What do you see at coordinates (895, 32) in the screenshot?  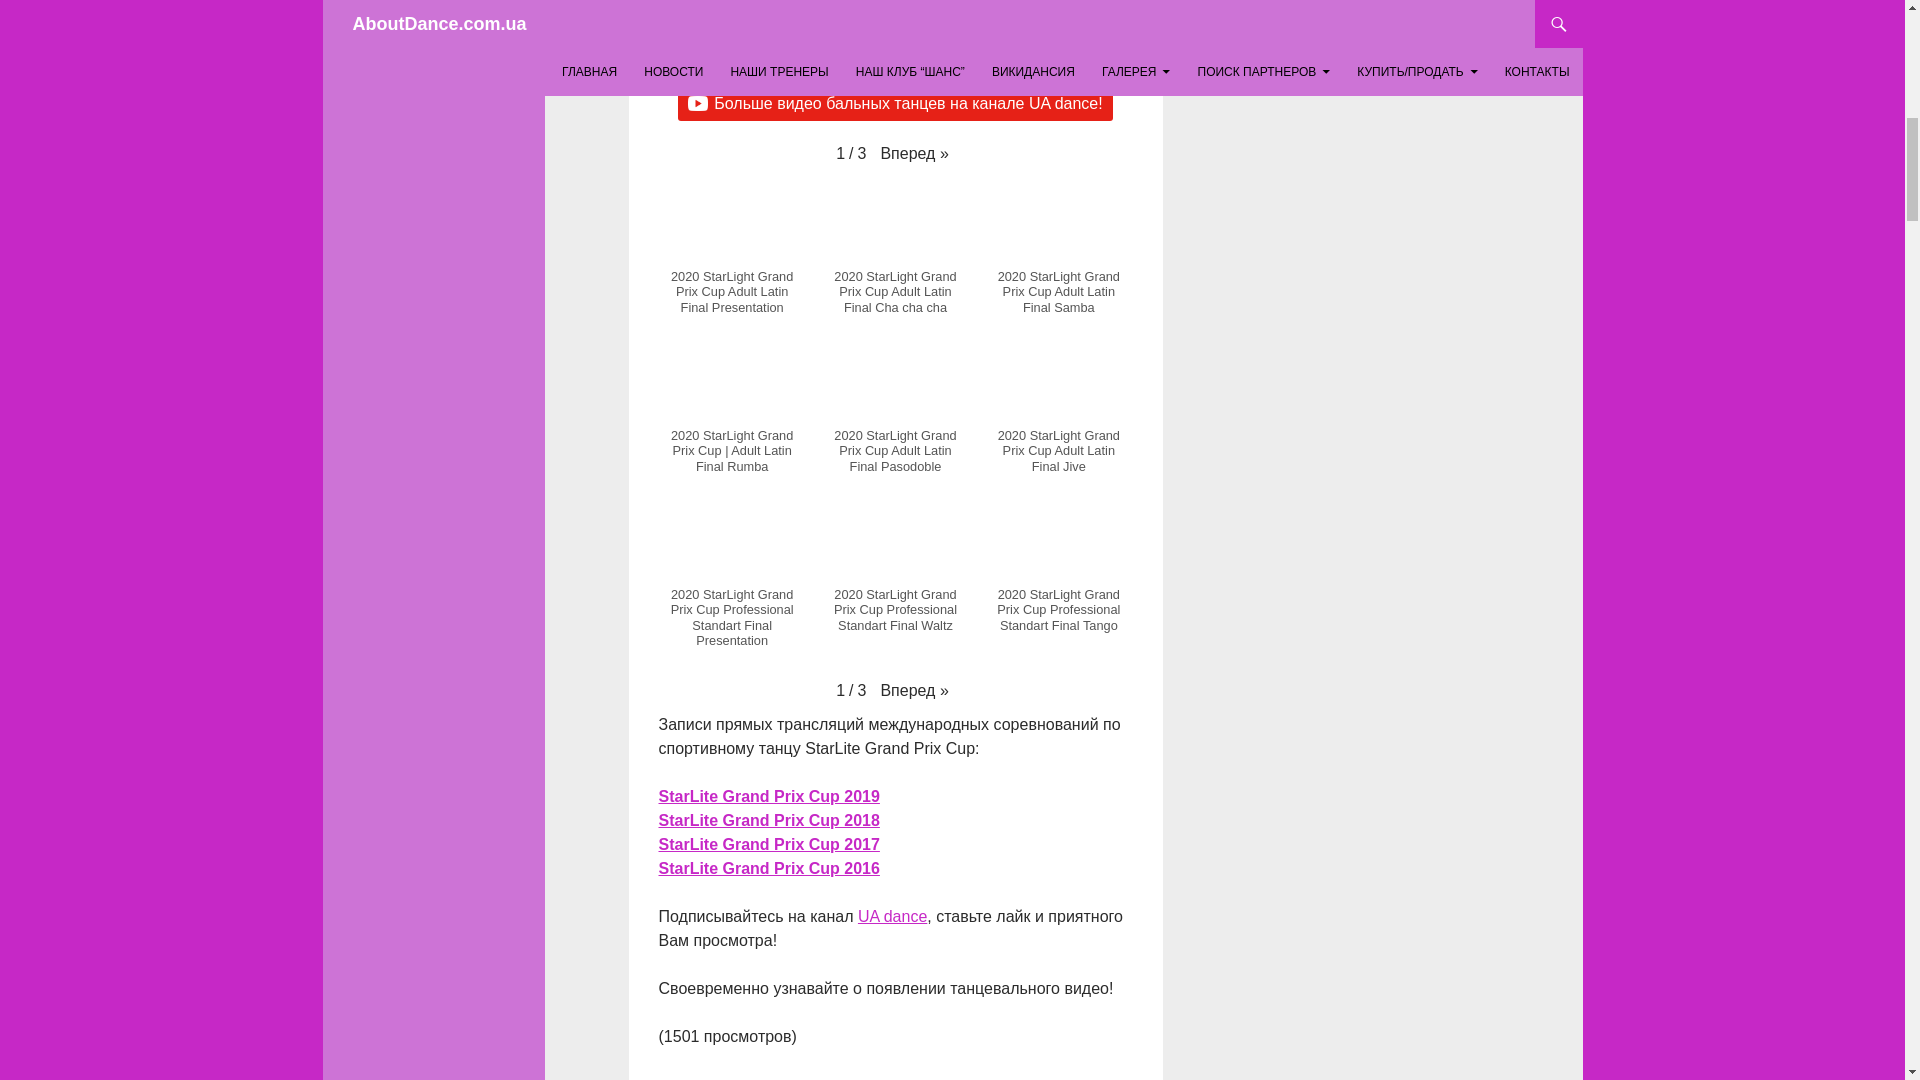 I see `2020 StarLight Grand Prix Cup` at bounding box center [895, 32].